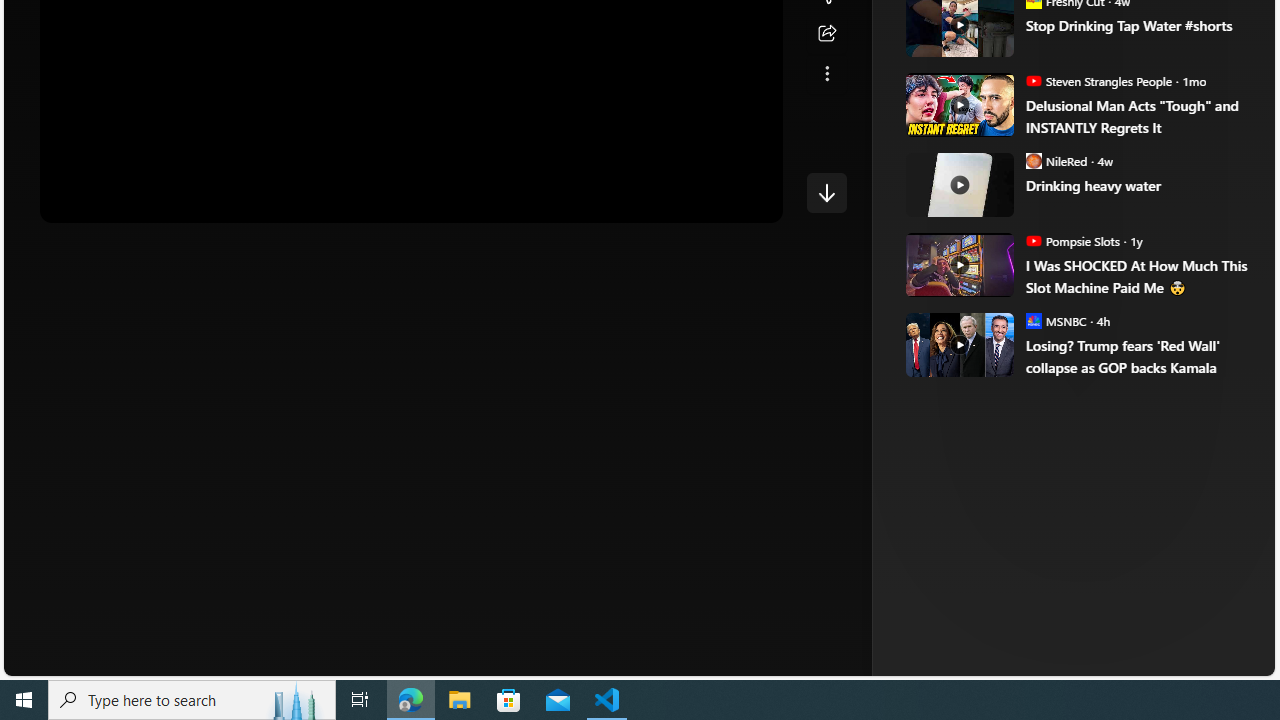 This screenshot has width=1280, height=720. What do you see at coordinates (1033, 240) in the screenshot?
I see `Pompsie Slots` at bounding box center [1033, 240].